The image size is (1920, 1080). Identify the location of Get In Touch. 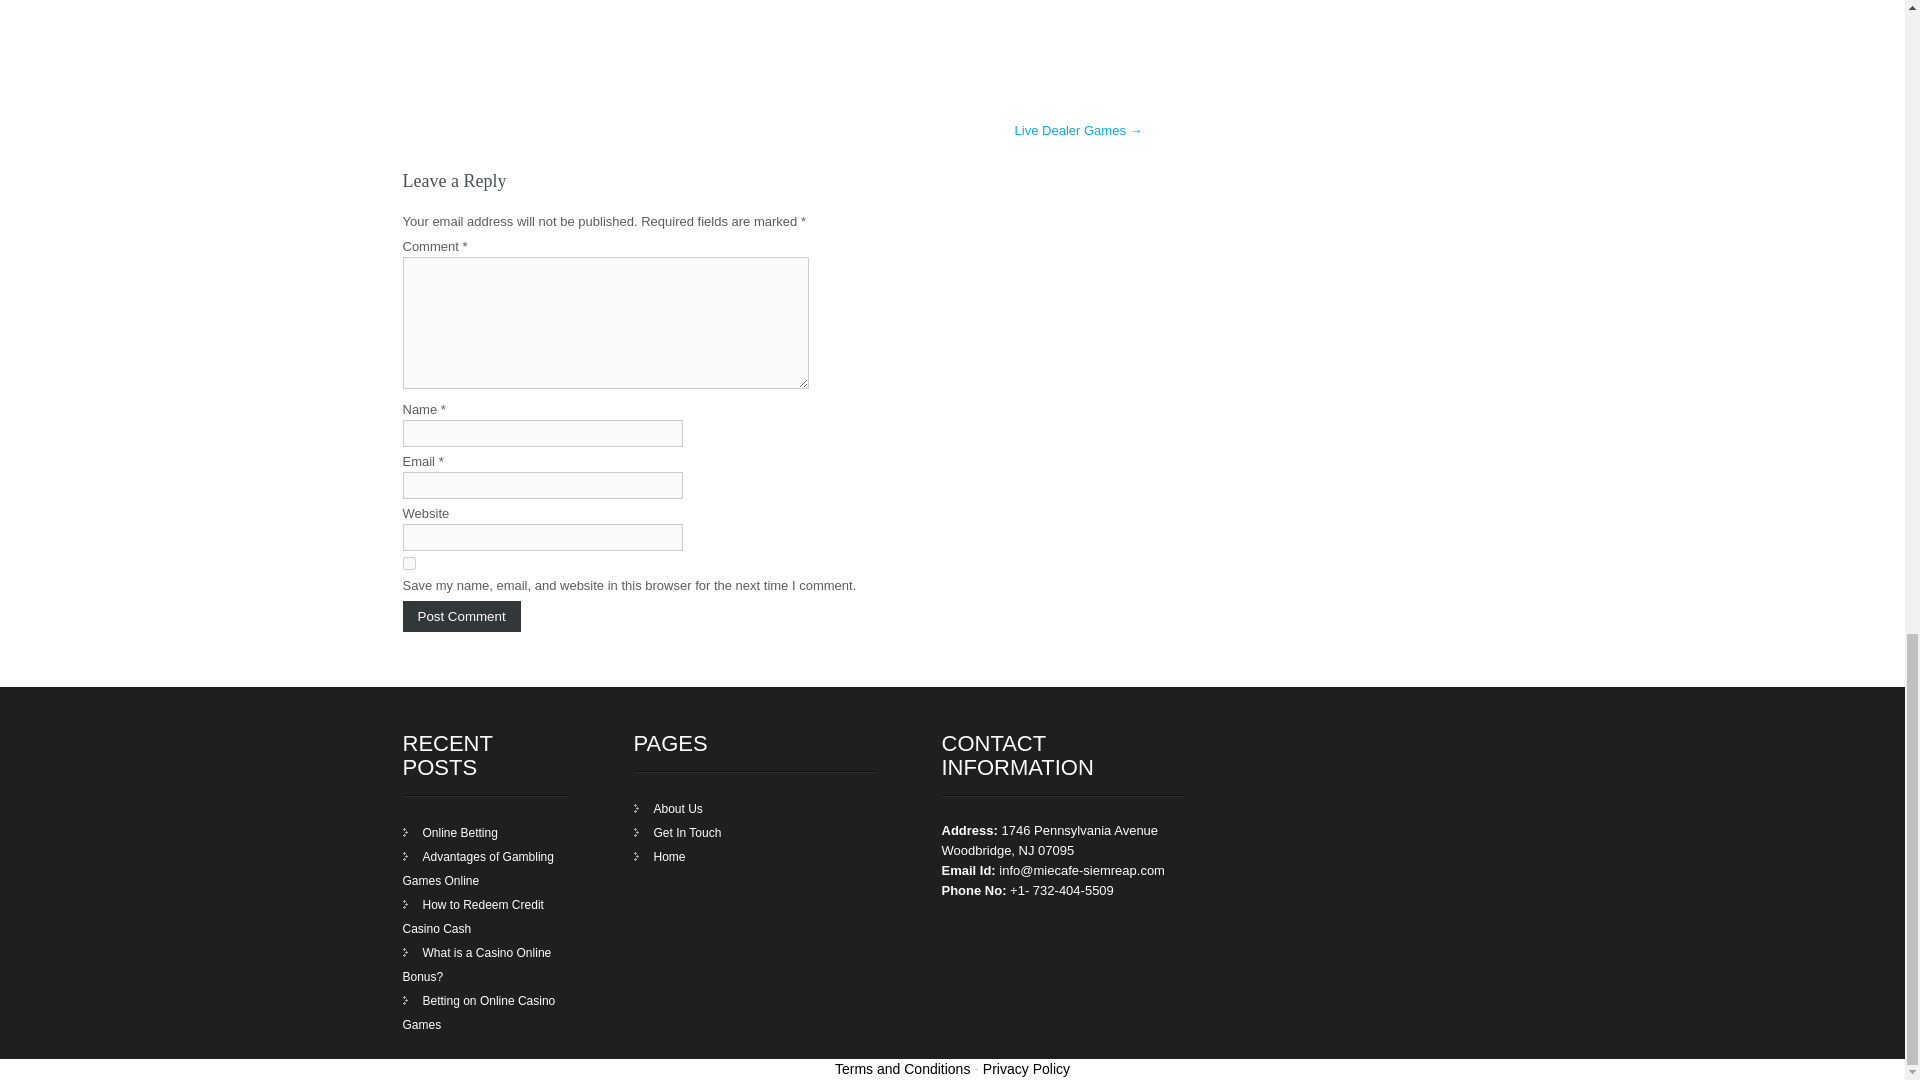
(677, 833).